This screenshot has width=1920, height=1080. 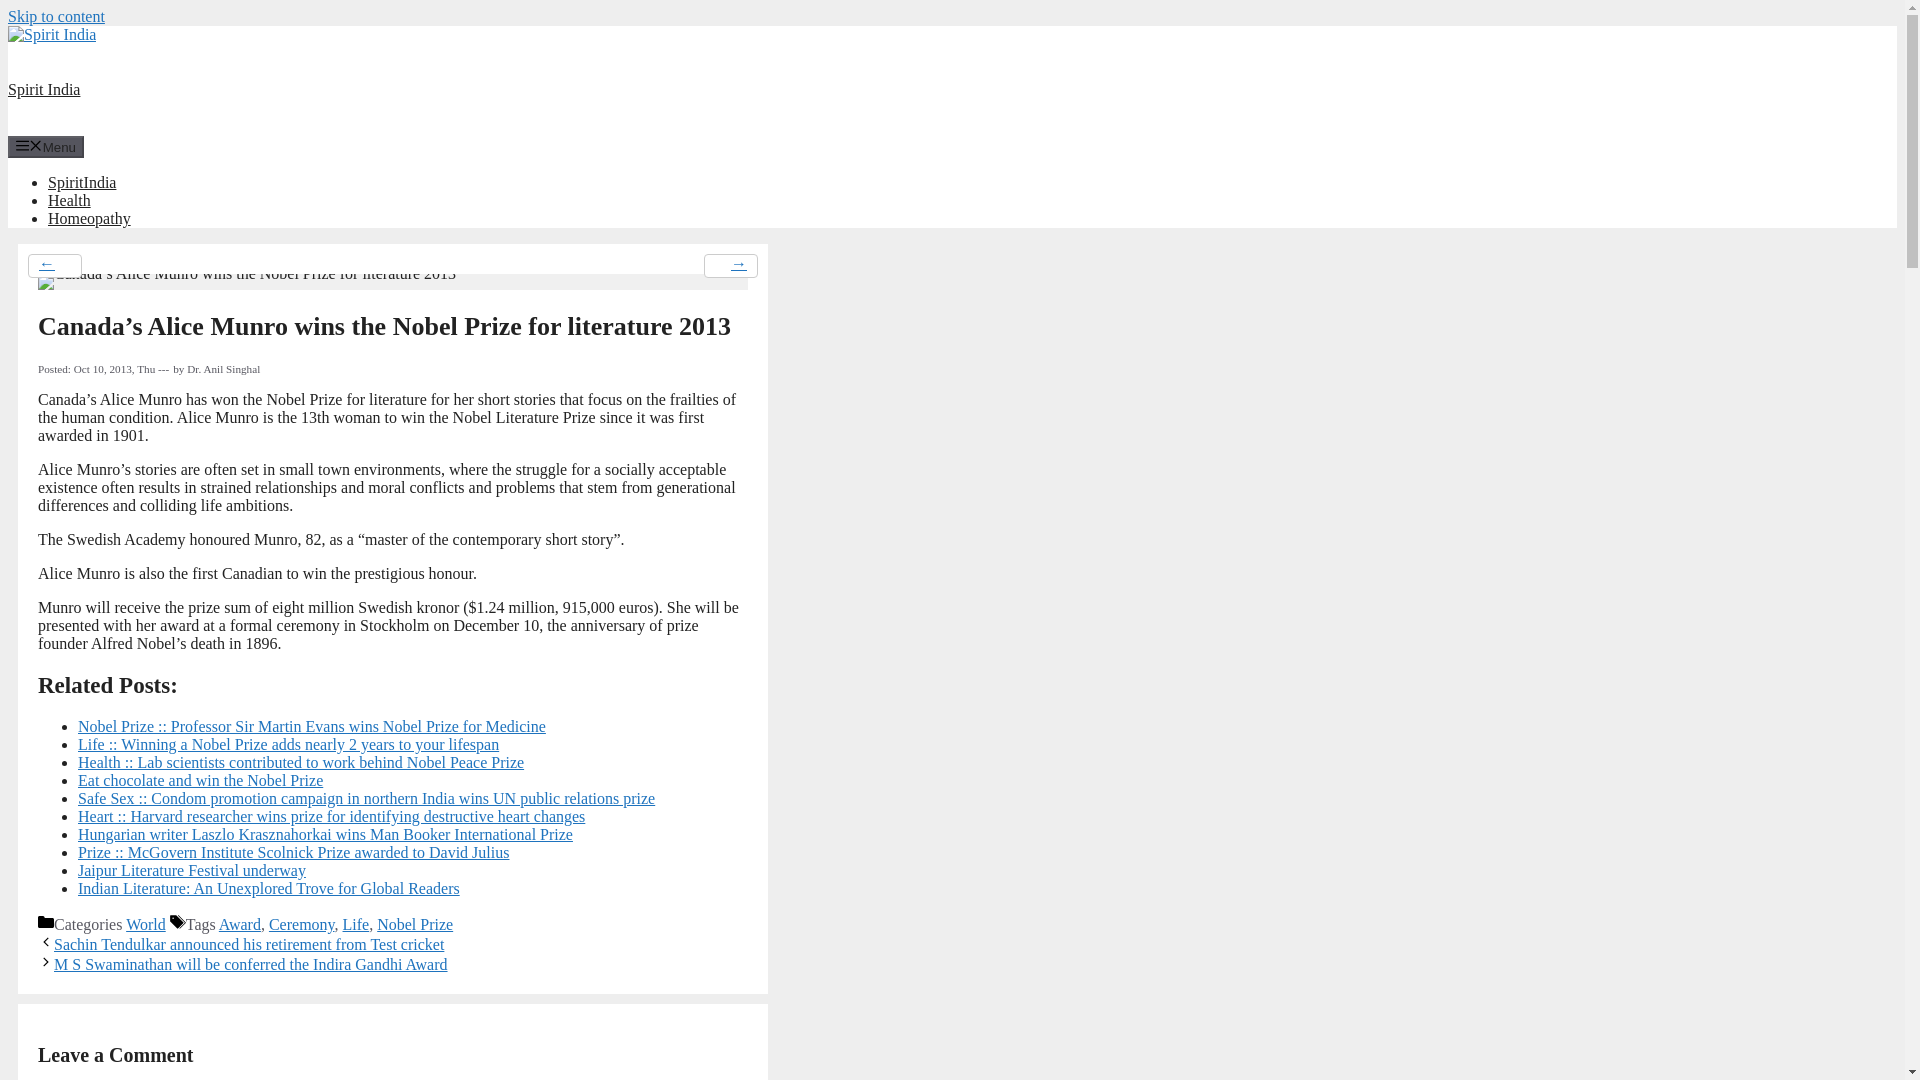 I want to click on Jaipur Literature Festival underway, so click(x=192, y=870).